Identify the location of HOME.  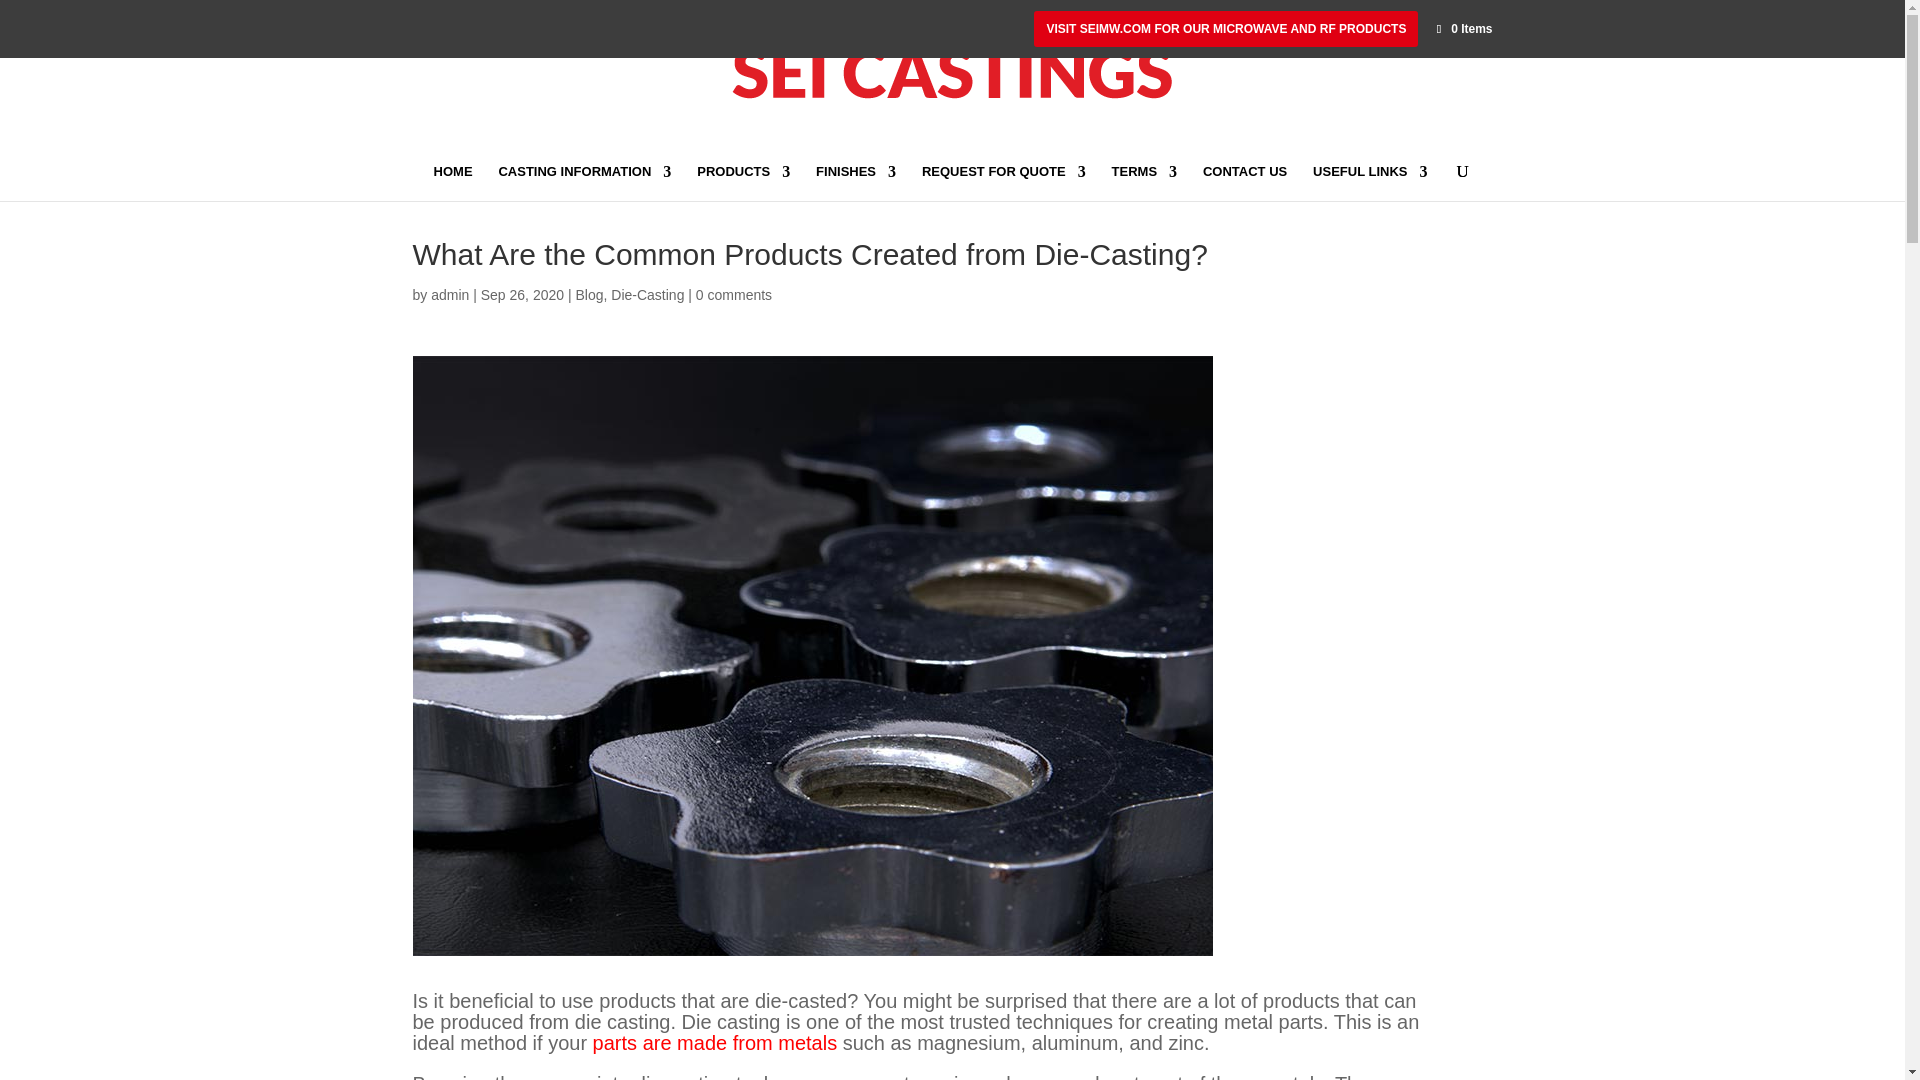
(452, 182).